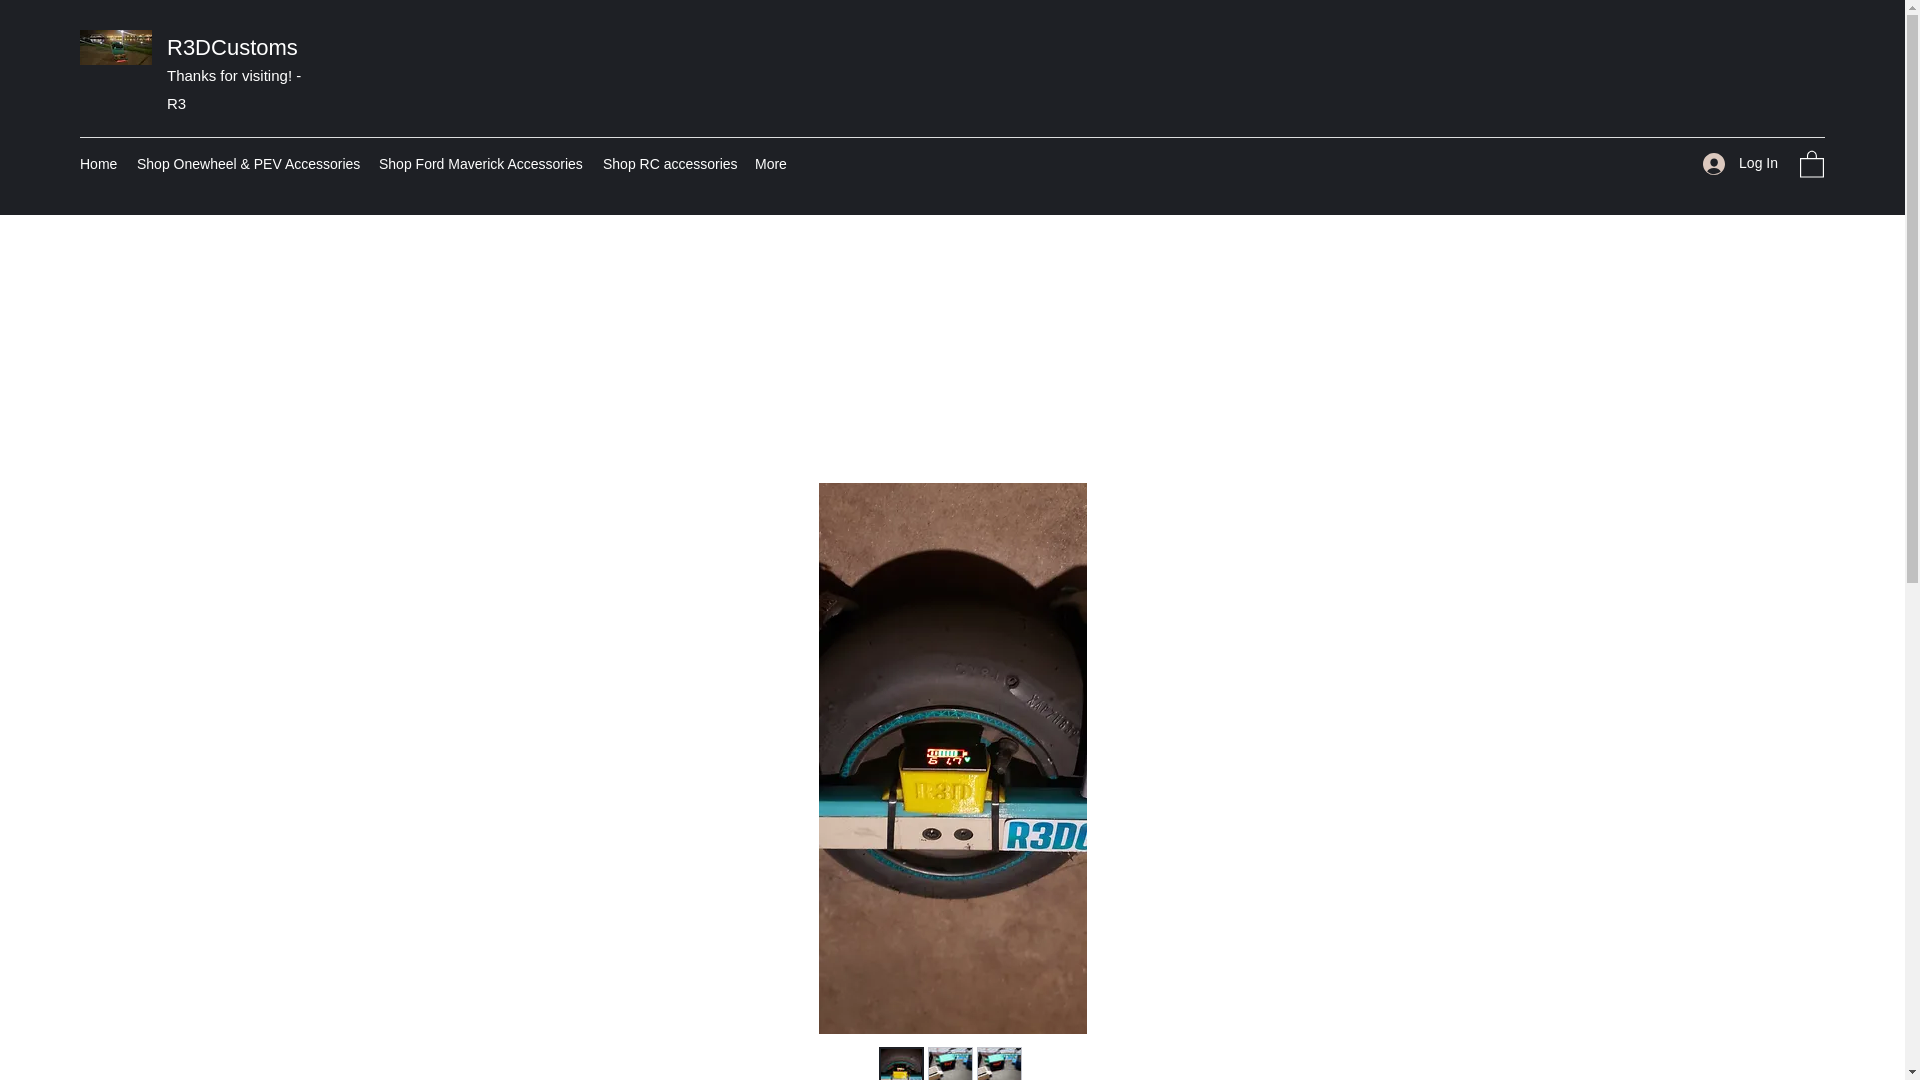  I want to click on Shop Ford Maverick Accessories, so click(480, 164).